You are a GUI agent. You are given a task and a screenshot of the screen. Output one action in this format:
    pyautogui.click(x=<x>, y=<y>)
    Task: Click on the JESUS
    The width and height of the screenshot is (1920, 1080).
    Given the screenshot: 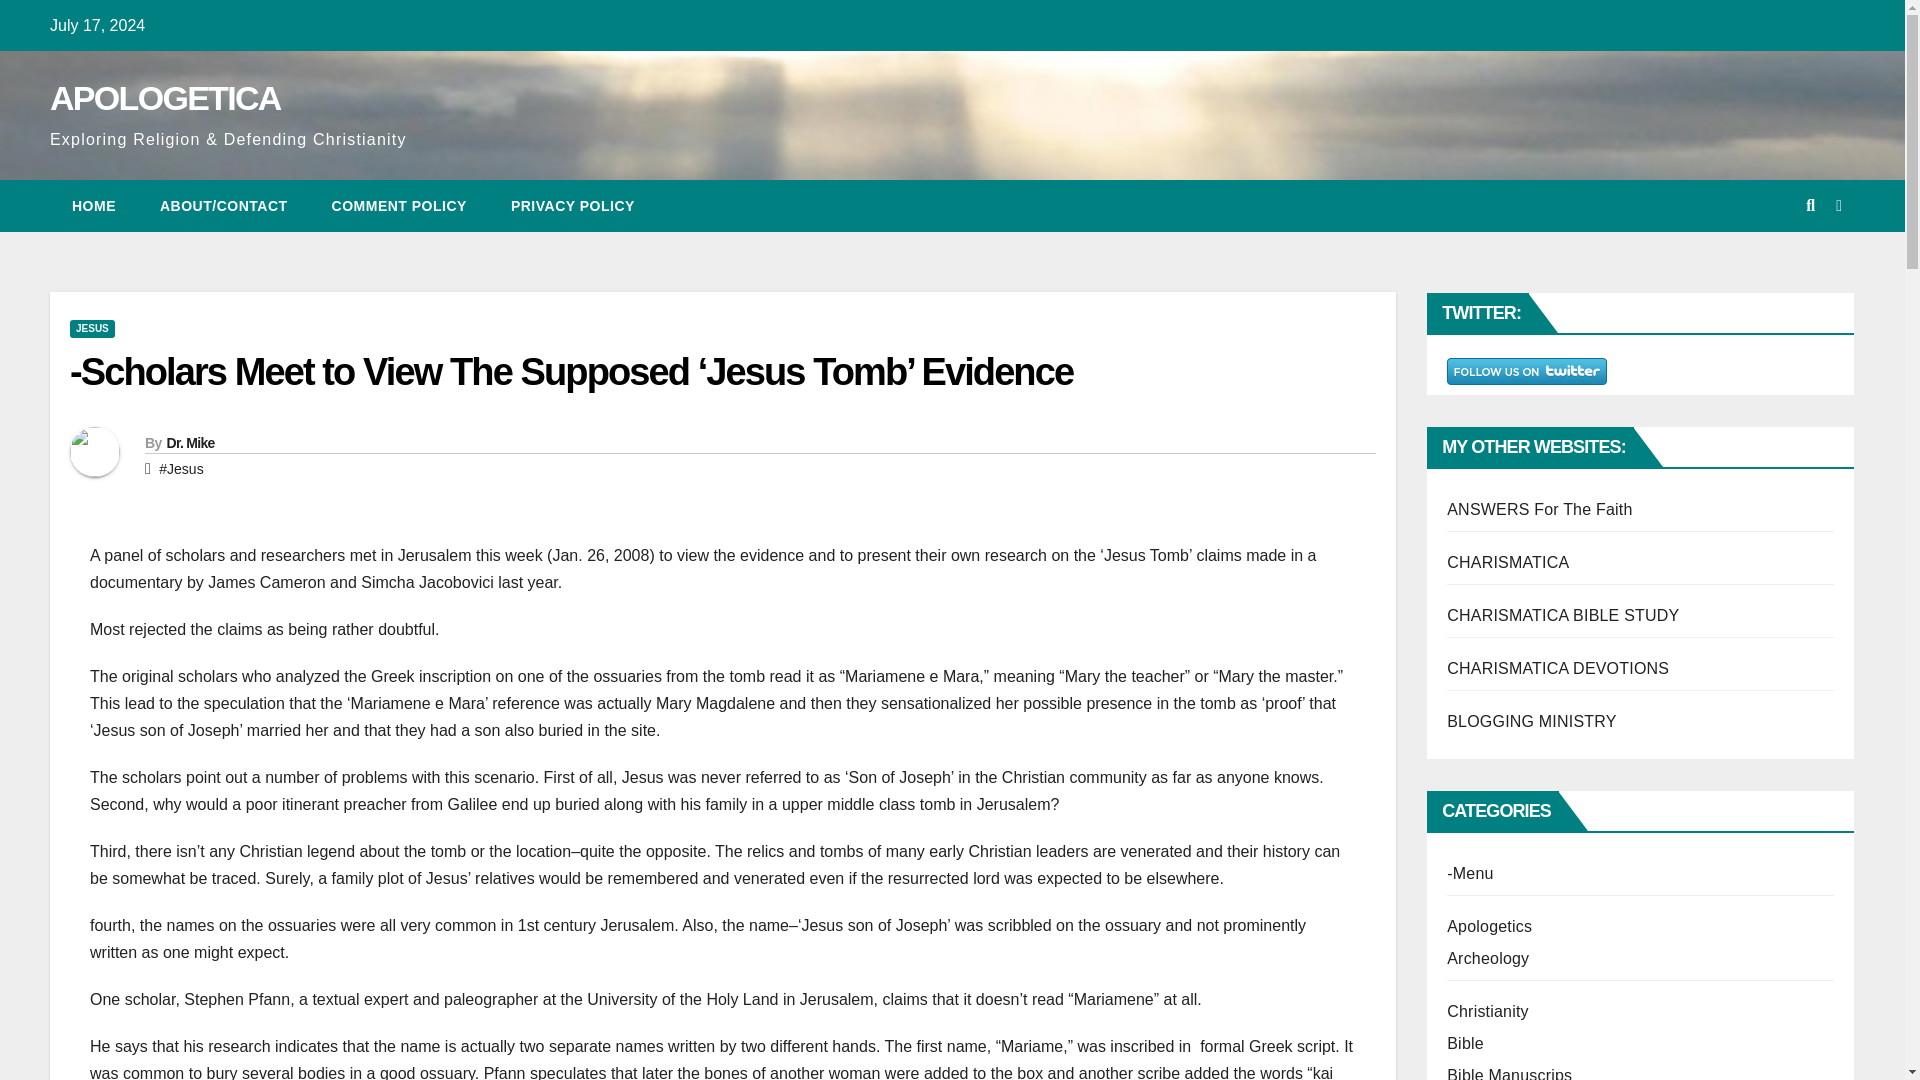 What is the action you would take?
    pyautogui.click(x=92, y=328)
    